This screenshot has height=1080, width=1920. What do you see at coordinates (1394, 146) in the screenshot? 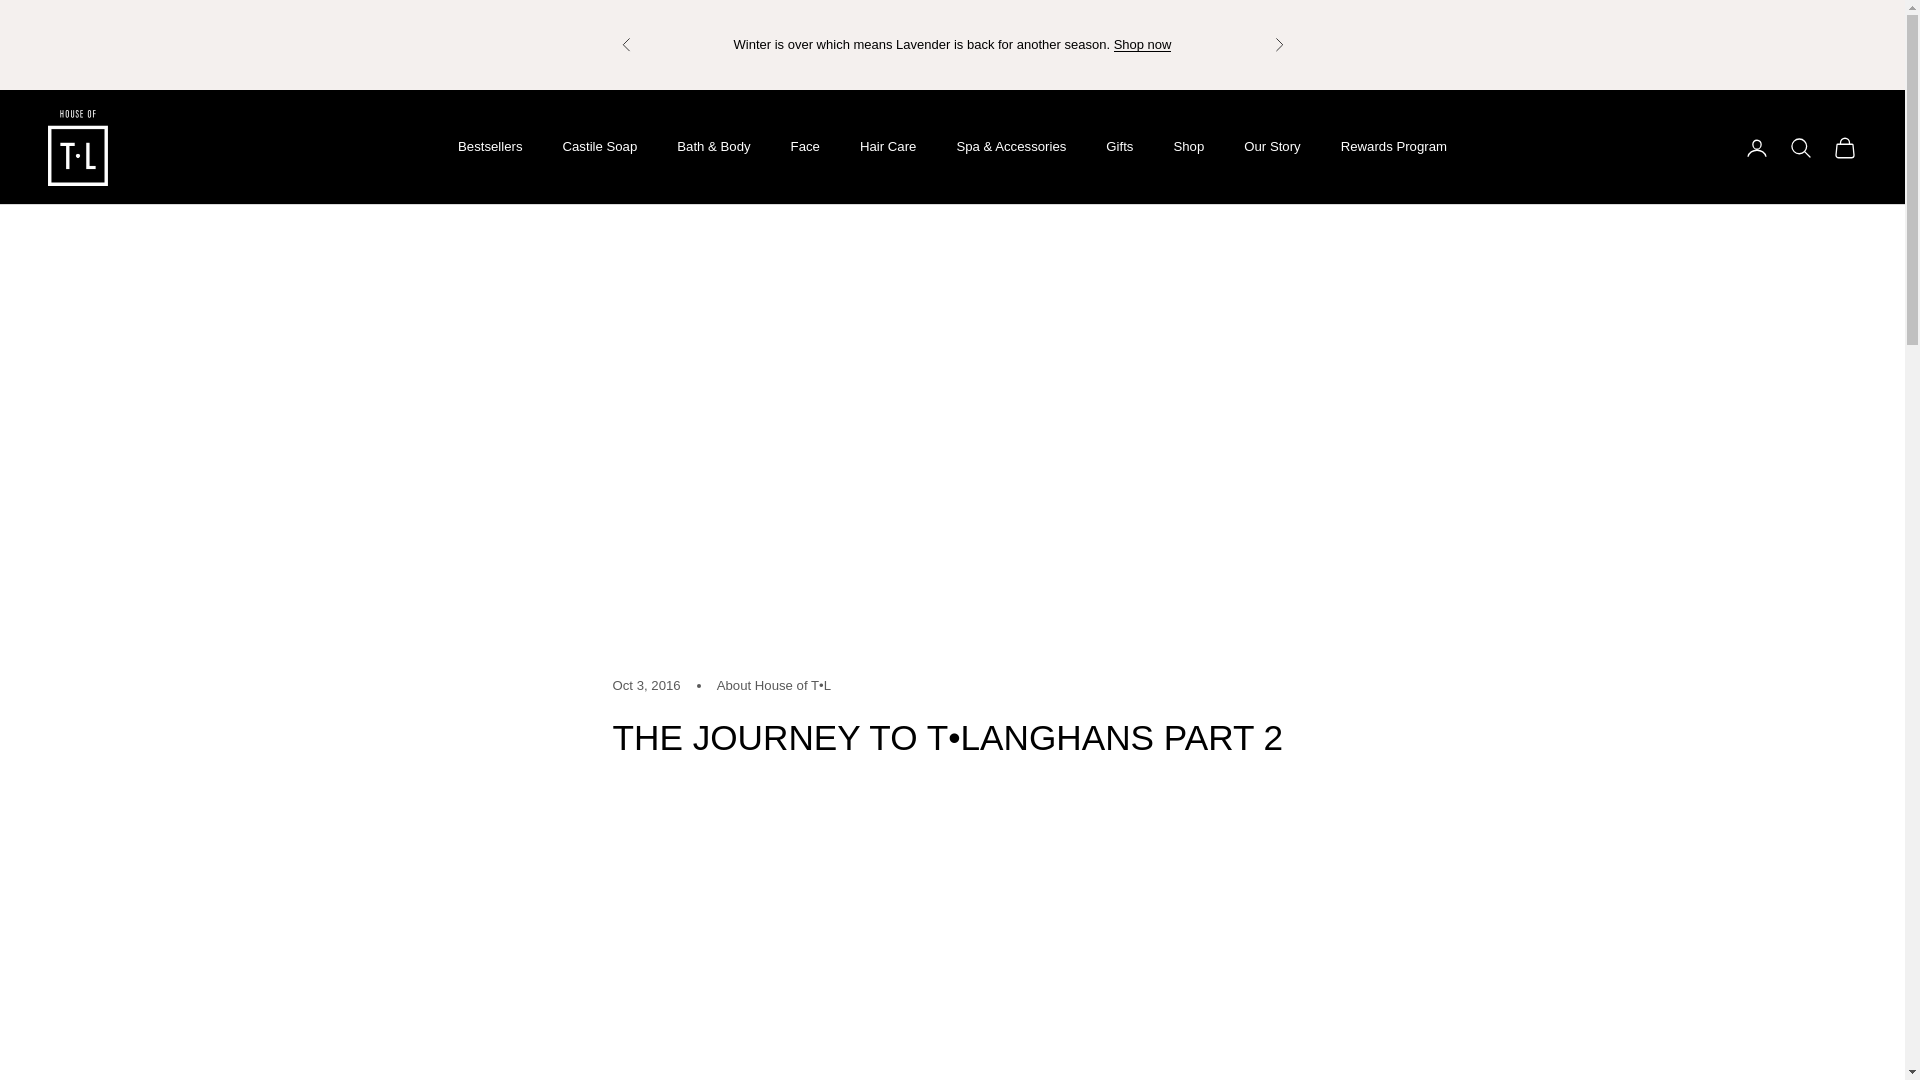
I see `Rewards Program` at bounding box center [1394, 146].